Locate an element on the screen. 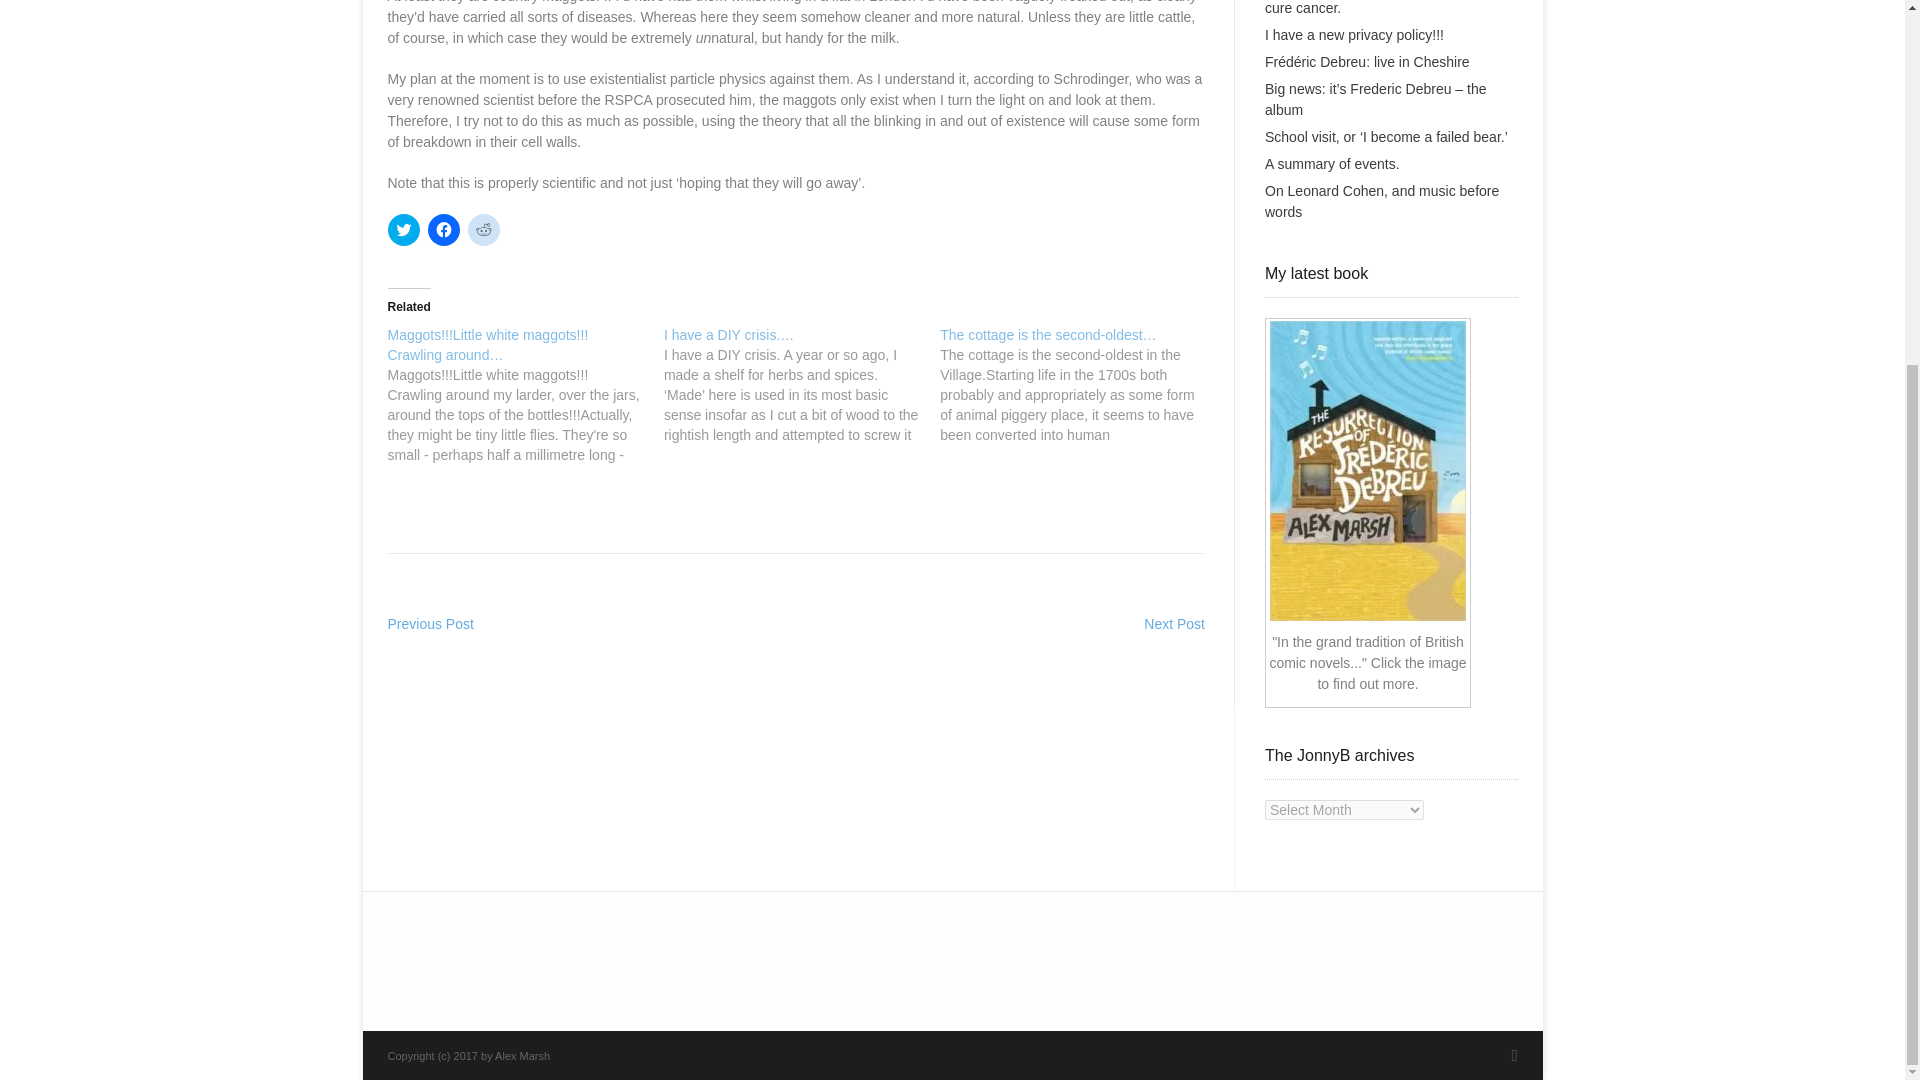  Click to share on Facebook is located at coordinates (444, 230).